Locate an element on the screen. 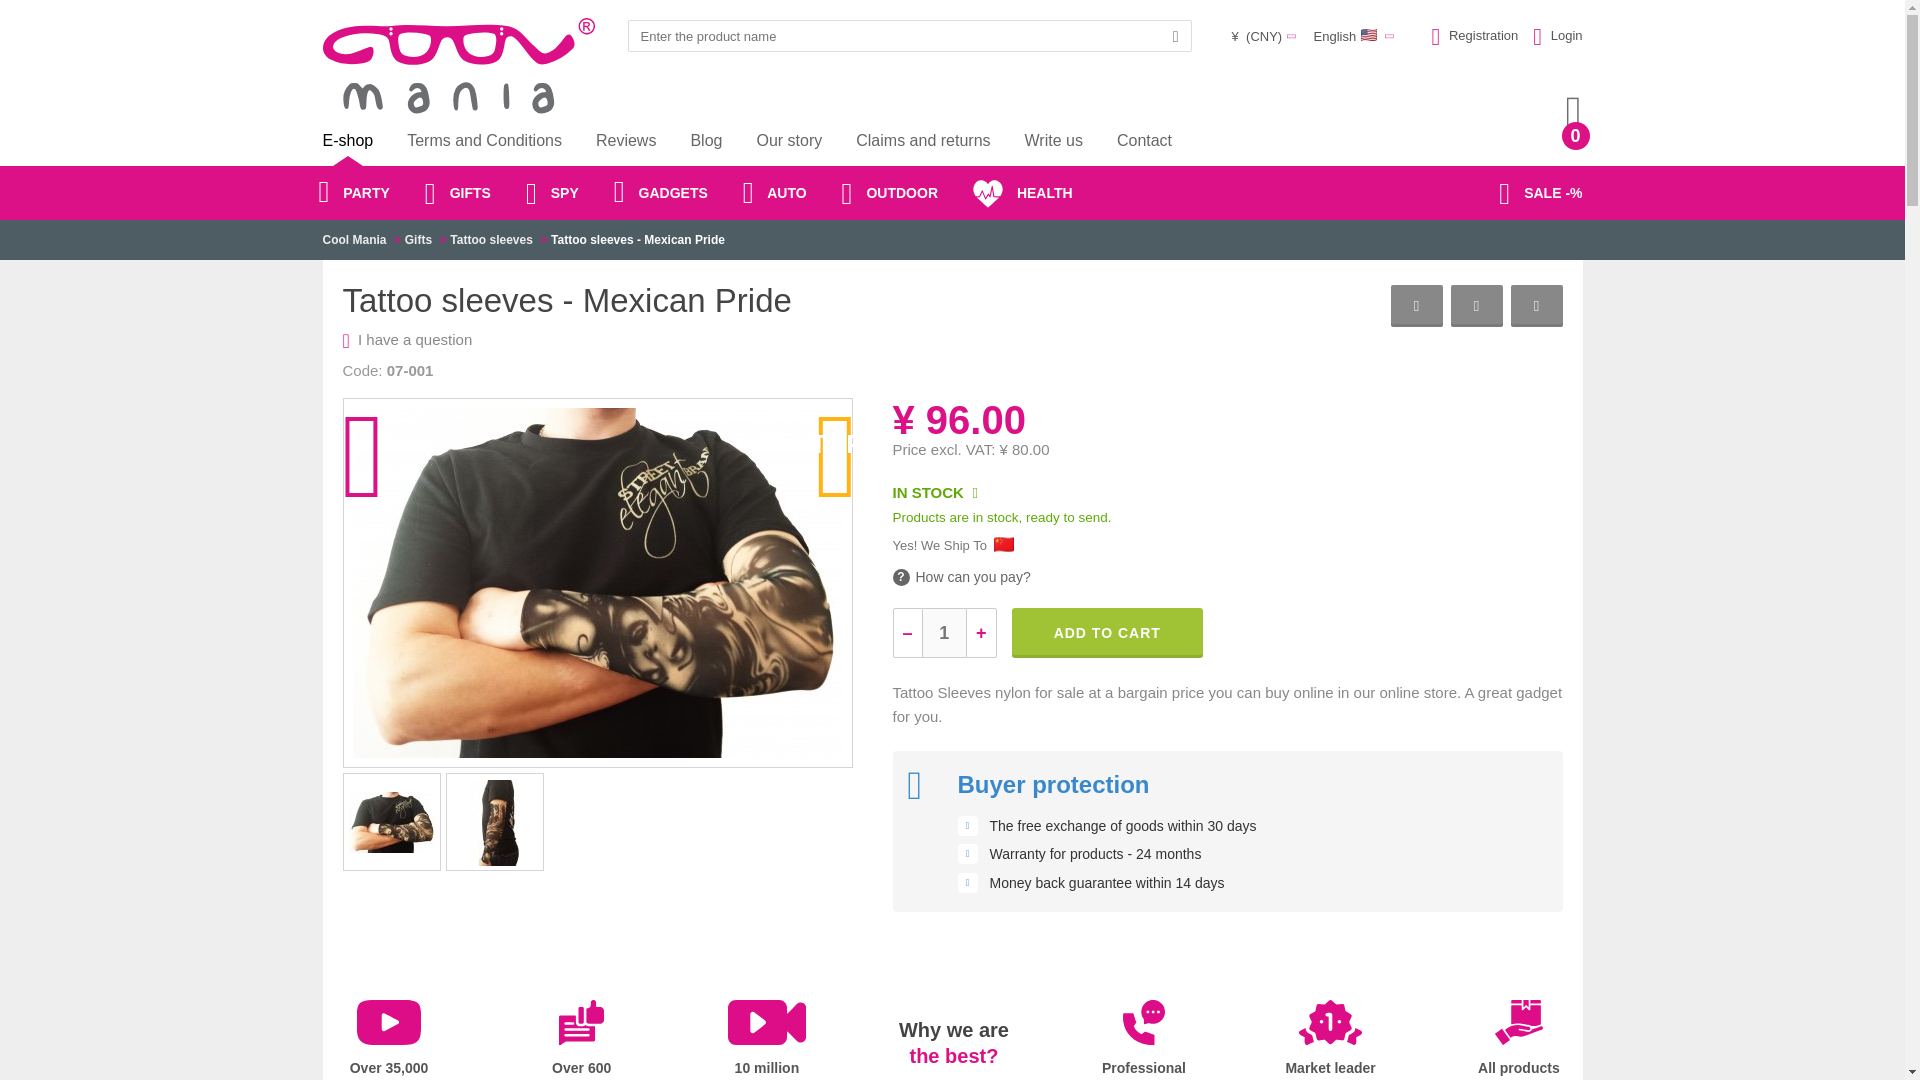 Image resolution: width=1920 pixels, height=1080 pixels. How can you pay? is located at coordinates (490, 240).